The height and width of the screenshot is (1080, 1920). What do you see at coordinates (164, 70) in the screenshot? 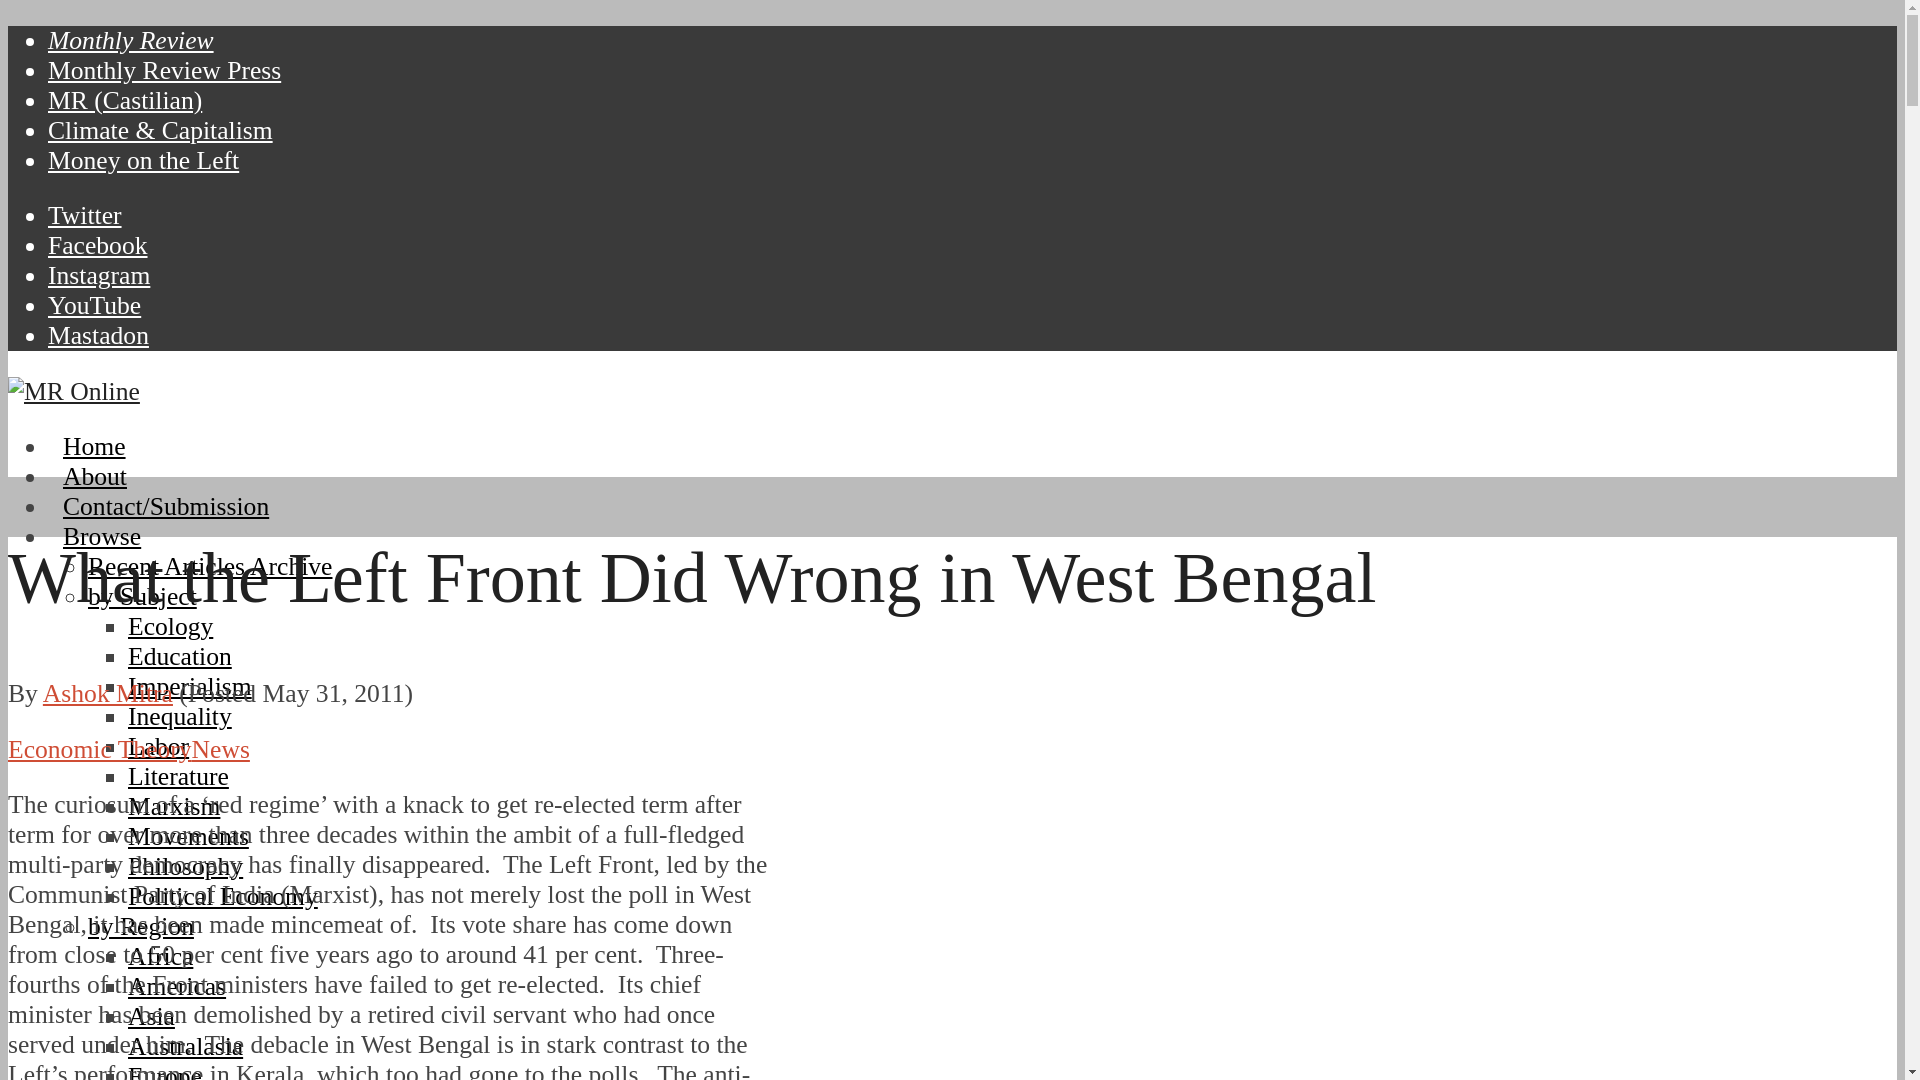
I see `Monthly Review Press` at bounding box center [164, 70].